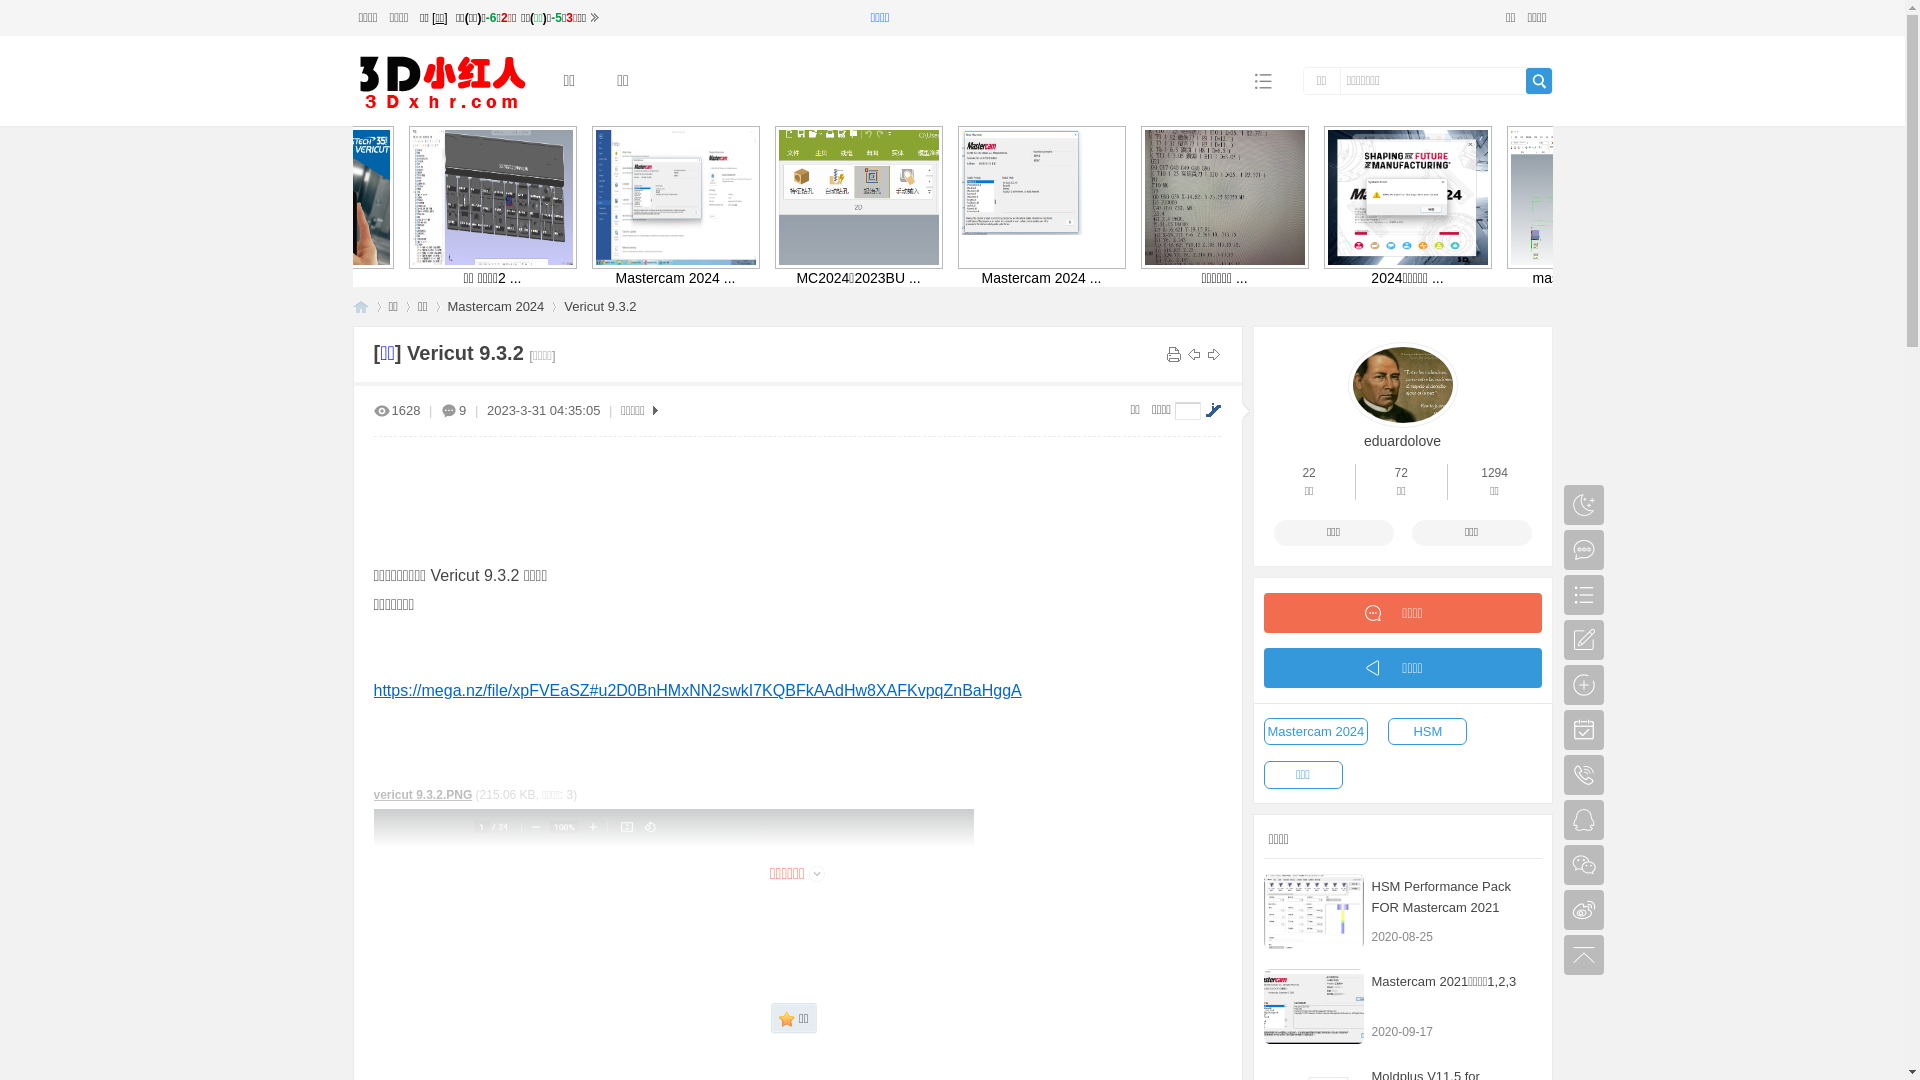  What do you see at coordinates (1316, 732) in the screenshot?
I see `Mastercam 2024` at bounding box center [1316, 732].